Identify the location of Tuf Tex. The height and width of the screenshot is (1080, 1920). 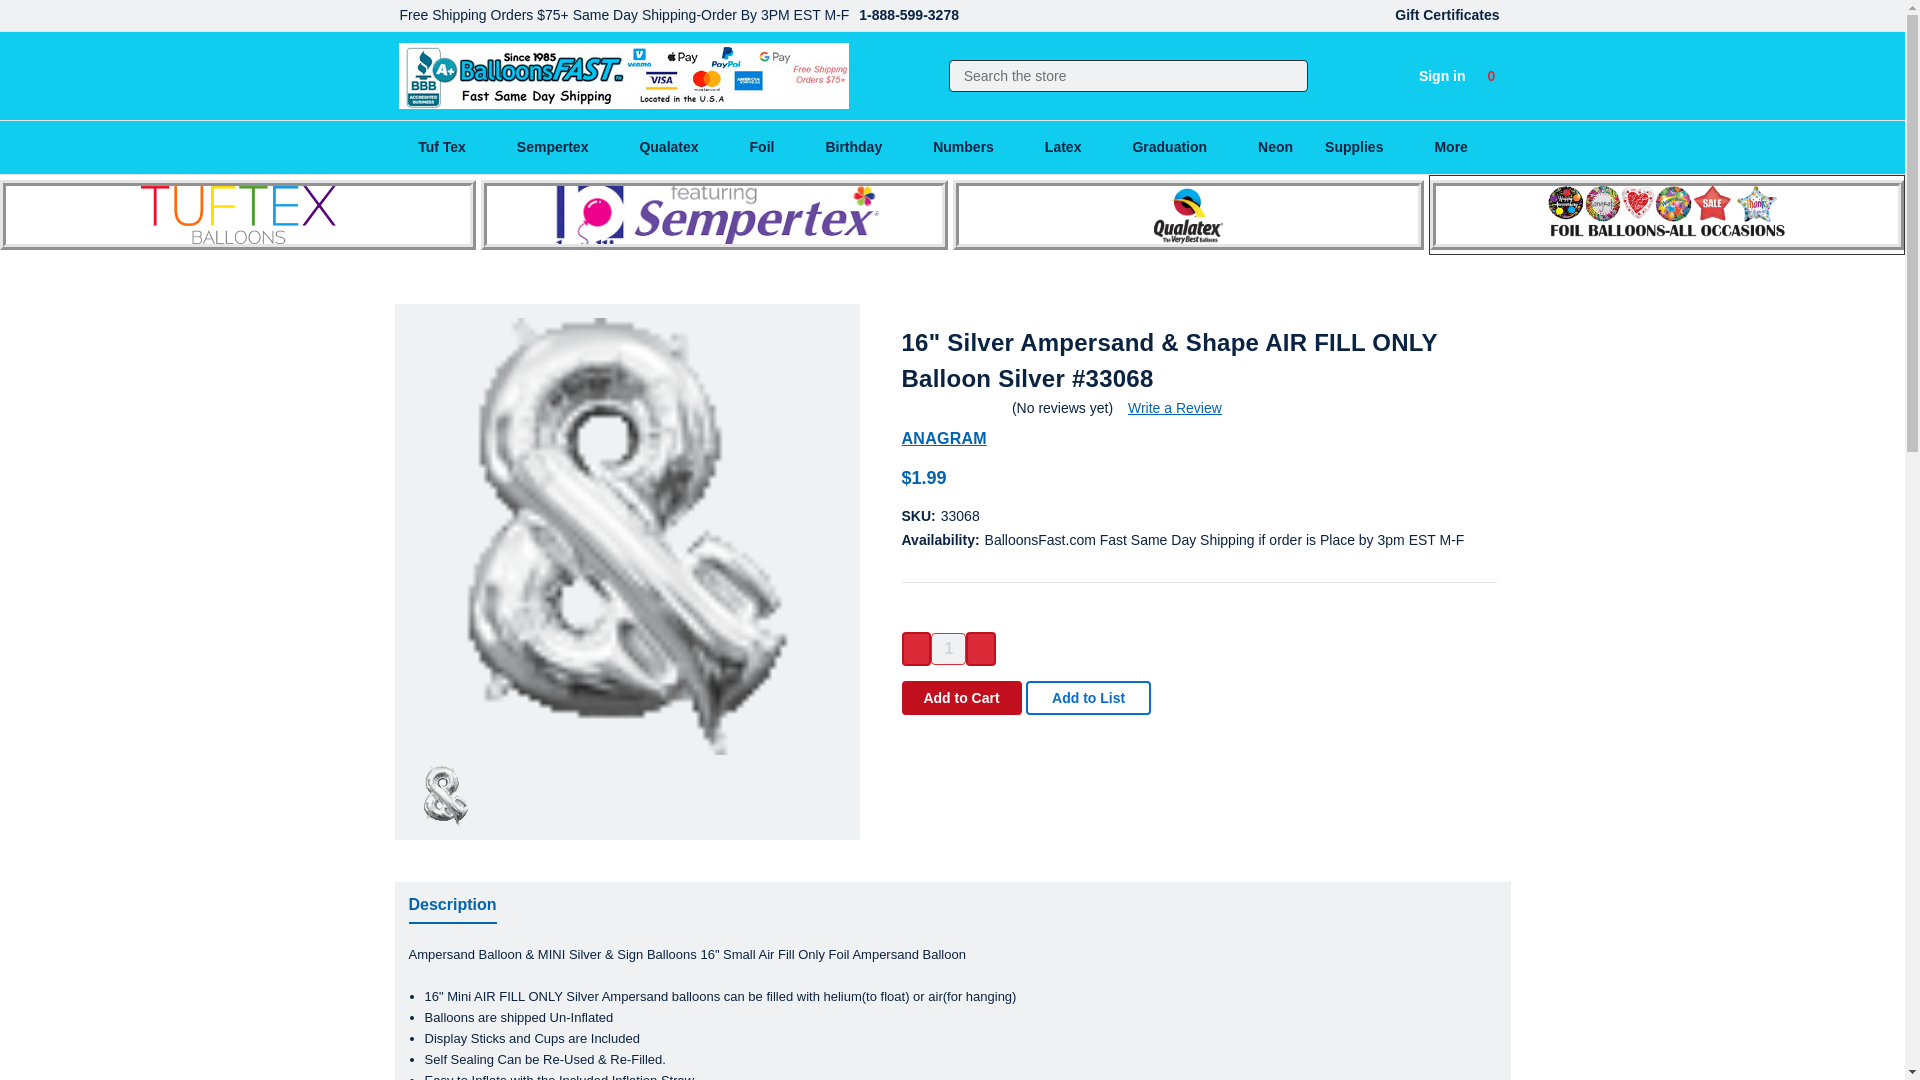
(452, 146).